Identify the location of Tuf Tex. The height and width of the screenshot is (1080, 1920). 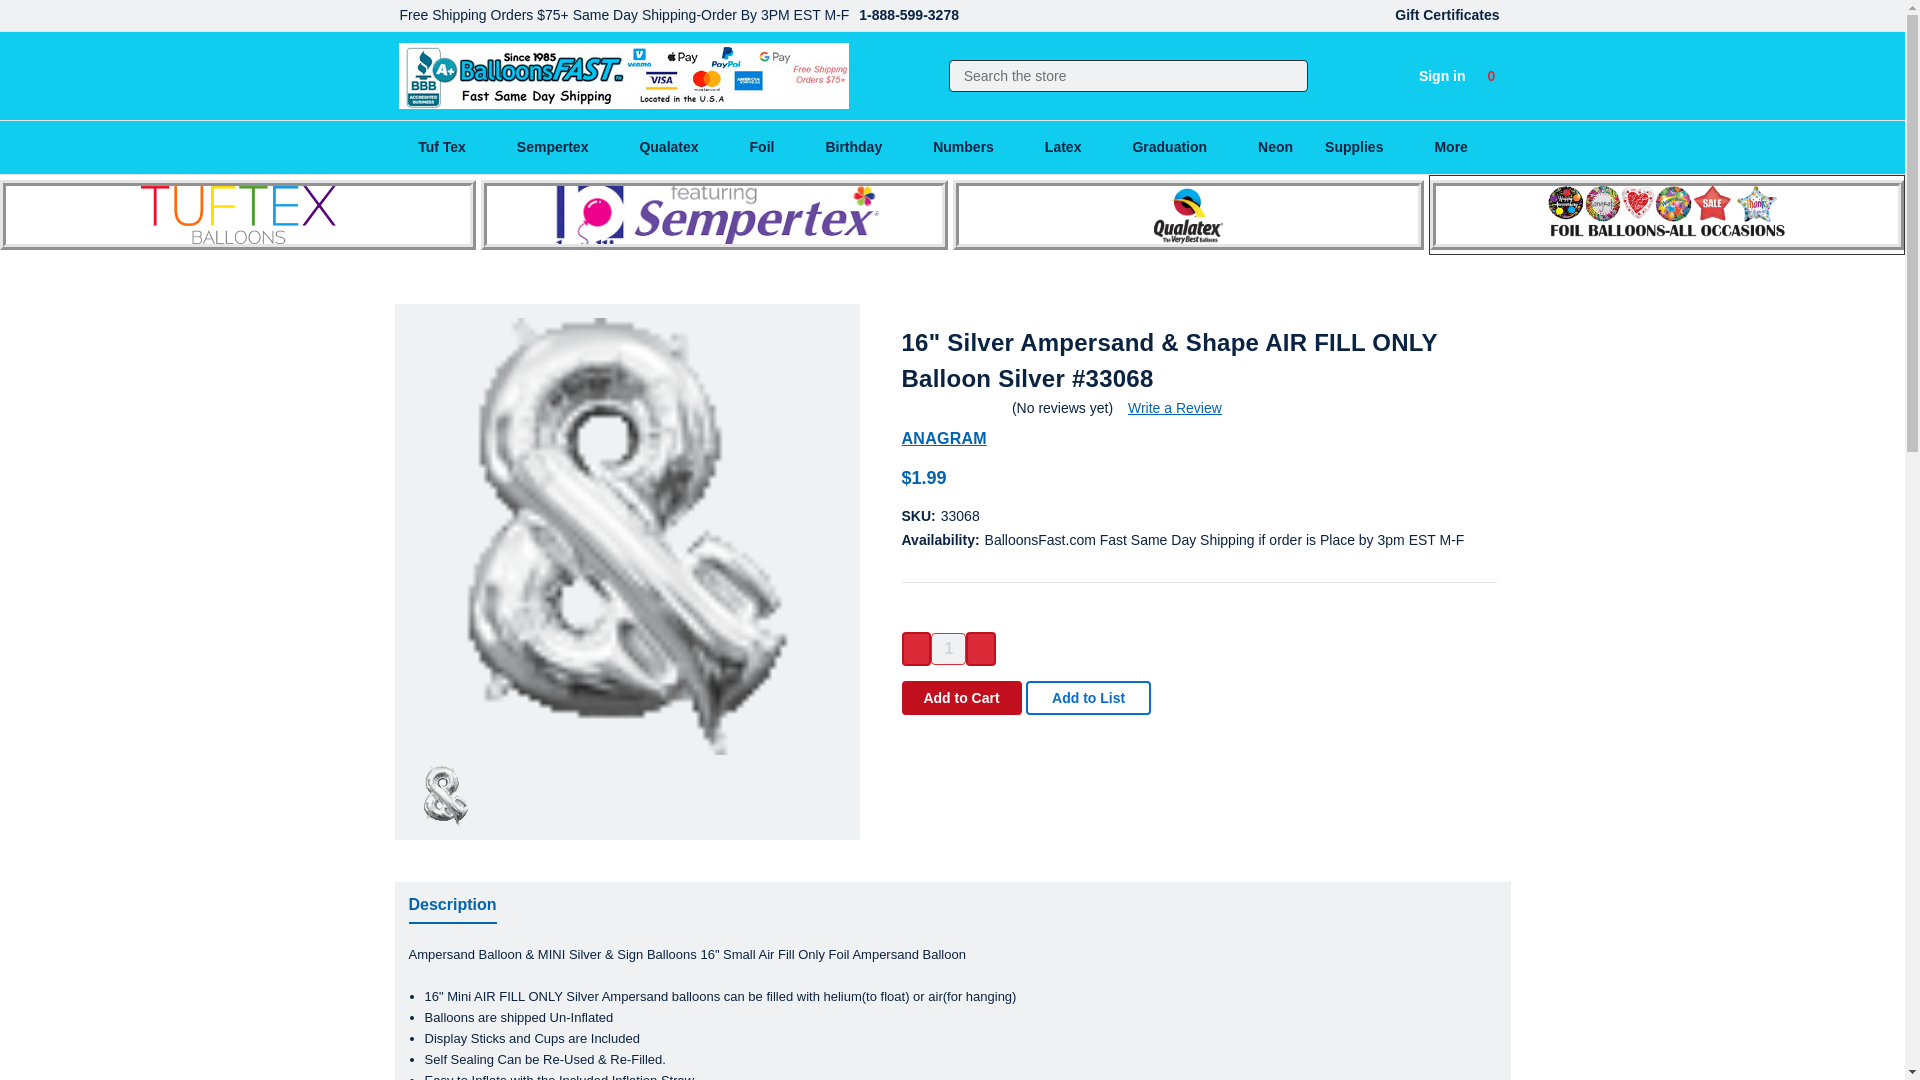
(452, 146).